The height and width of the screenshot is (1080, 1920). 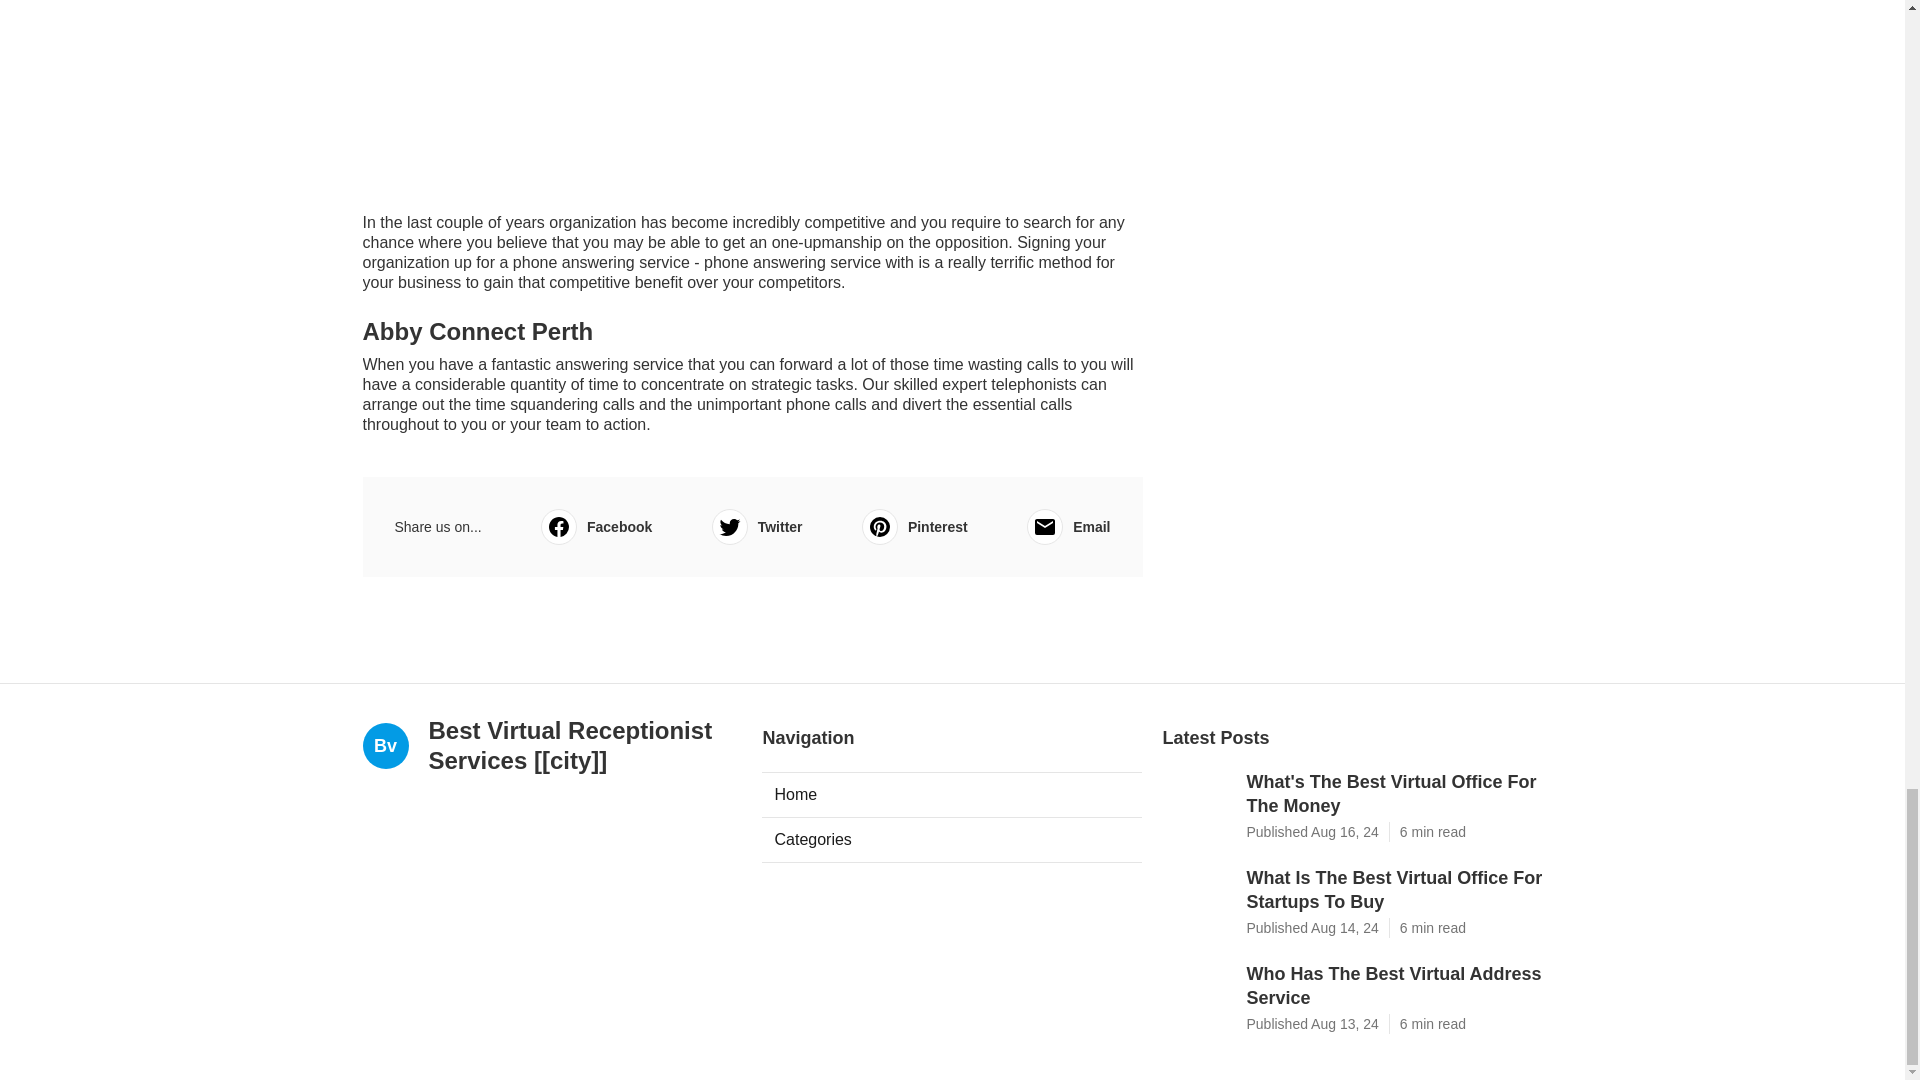 What do you see at coordinates (914, 526) in the screenshot?
I see `Pinterest` at bounding box center [914, 526].